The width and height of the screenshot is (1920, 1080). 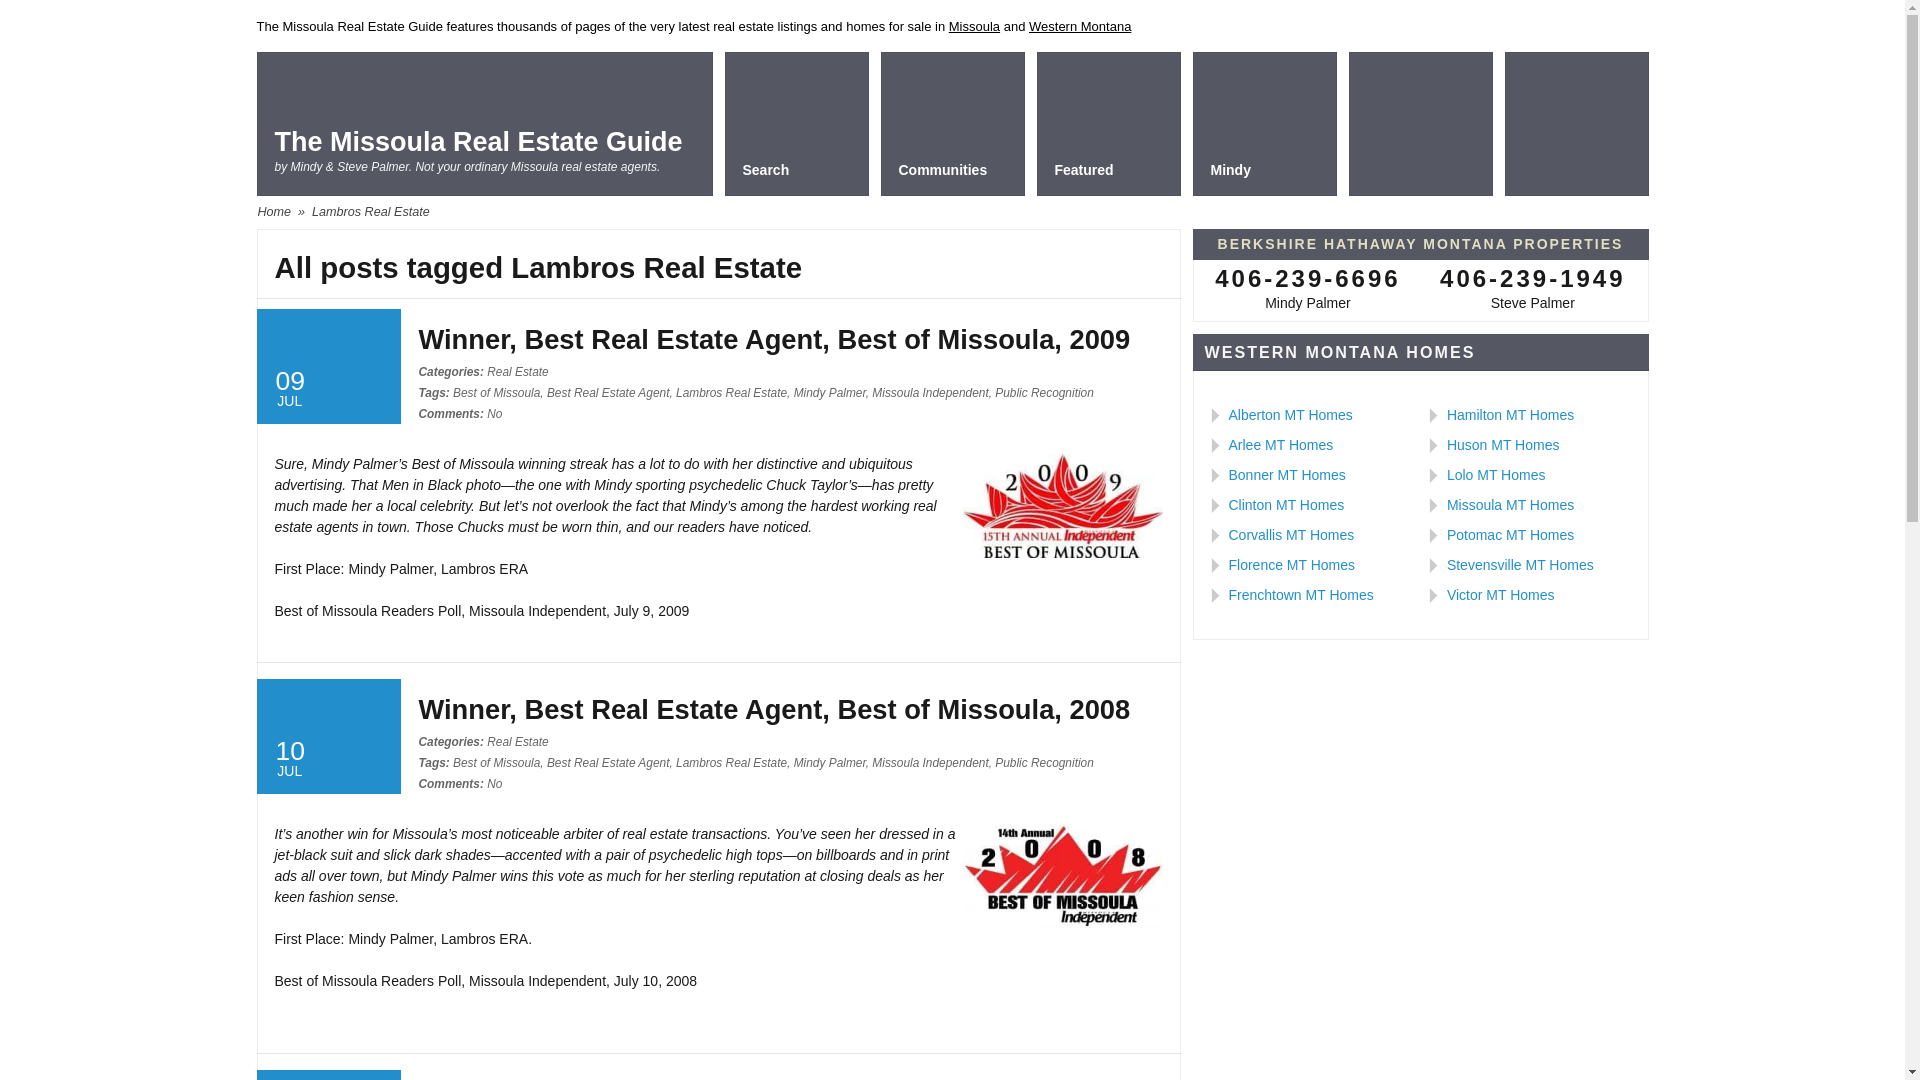 What do you see at coordinates (1496, 474) in the screenshot?
I see `Homes for sale in Lolo, MT` at bounding box center [1496, 474].